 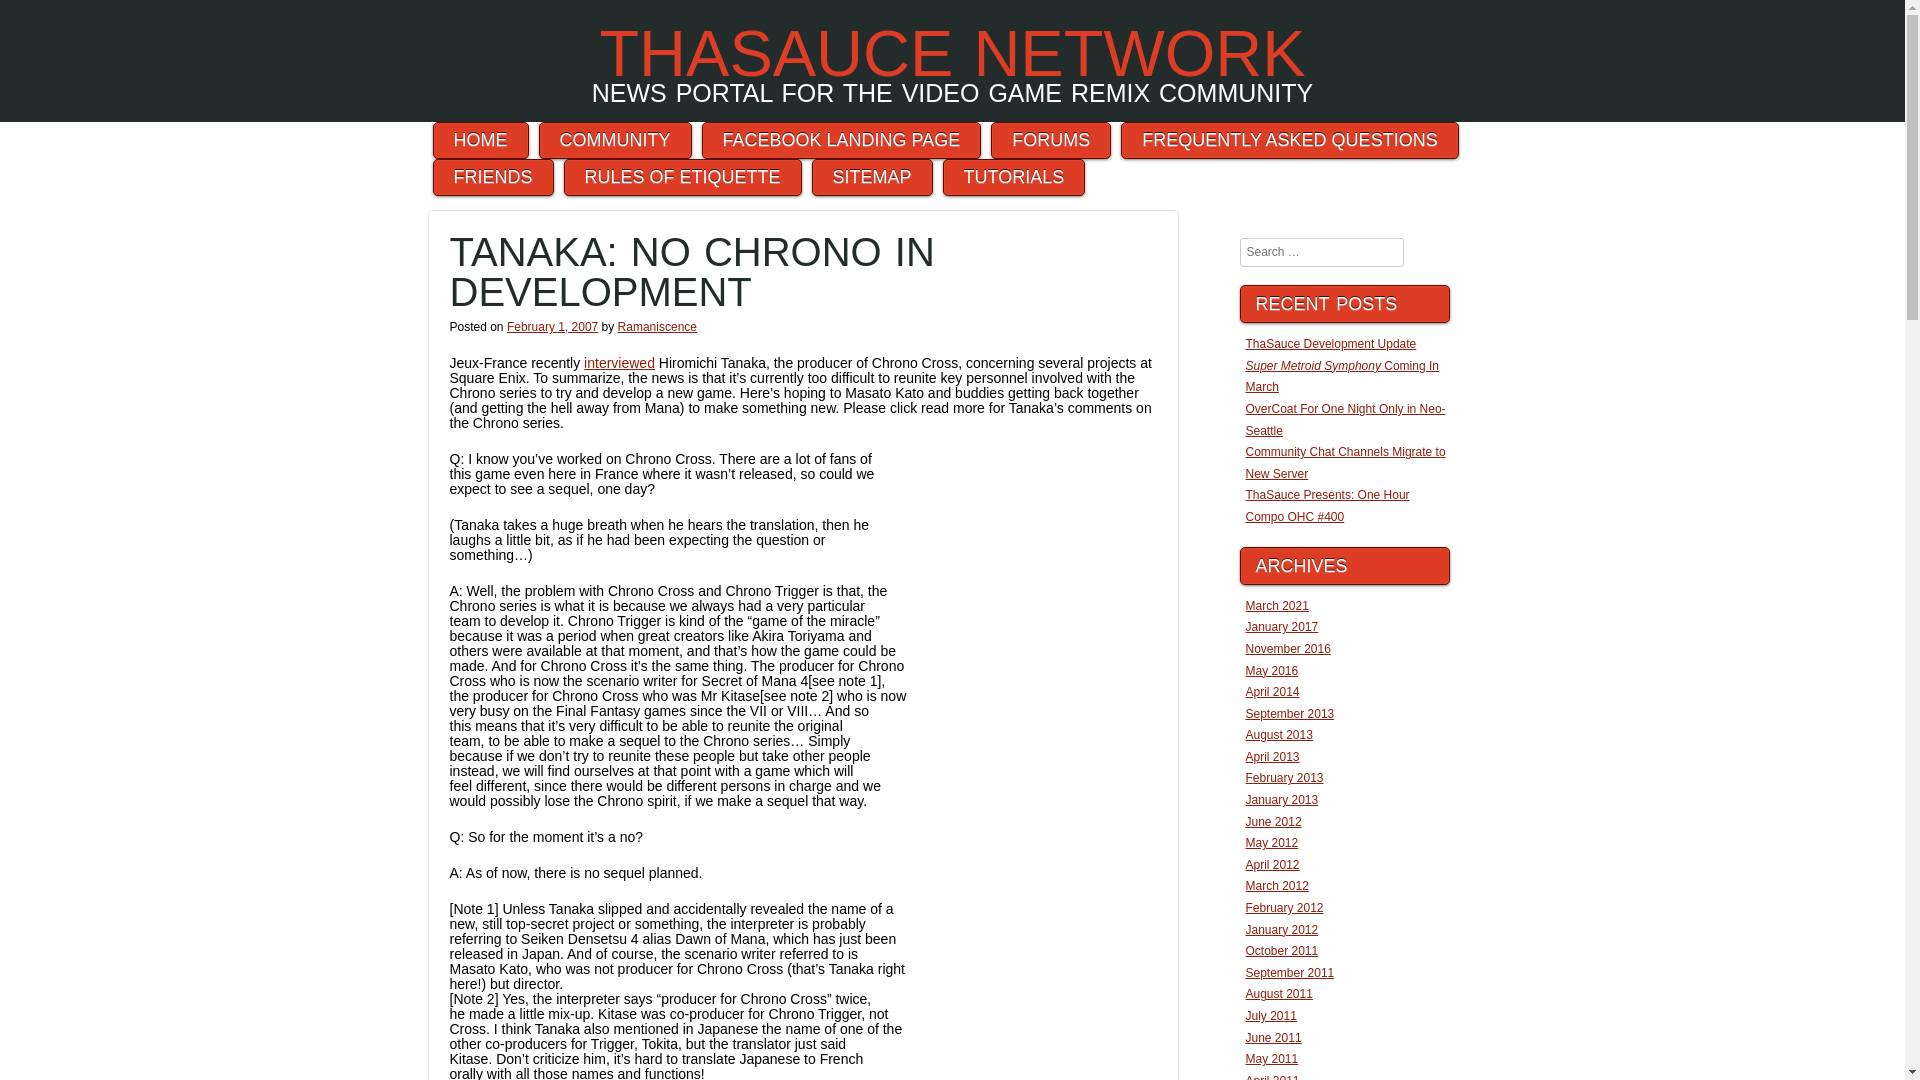 What do you see at coordinates (615, 140) in the screenshot?
I see `COMMUNITY` at bounding box center [615, 140].